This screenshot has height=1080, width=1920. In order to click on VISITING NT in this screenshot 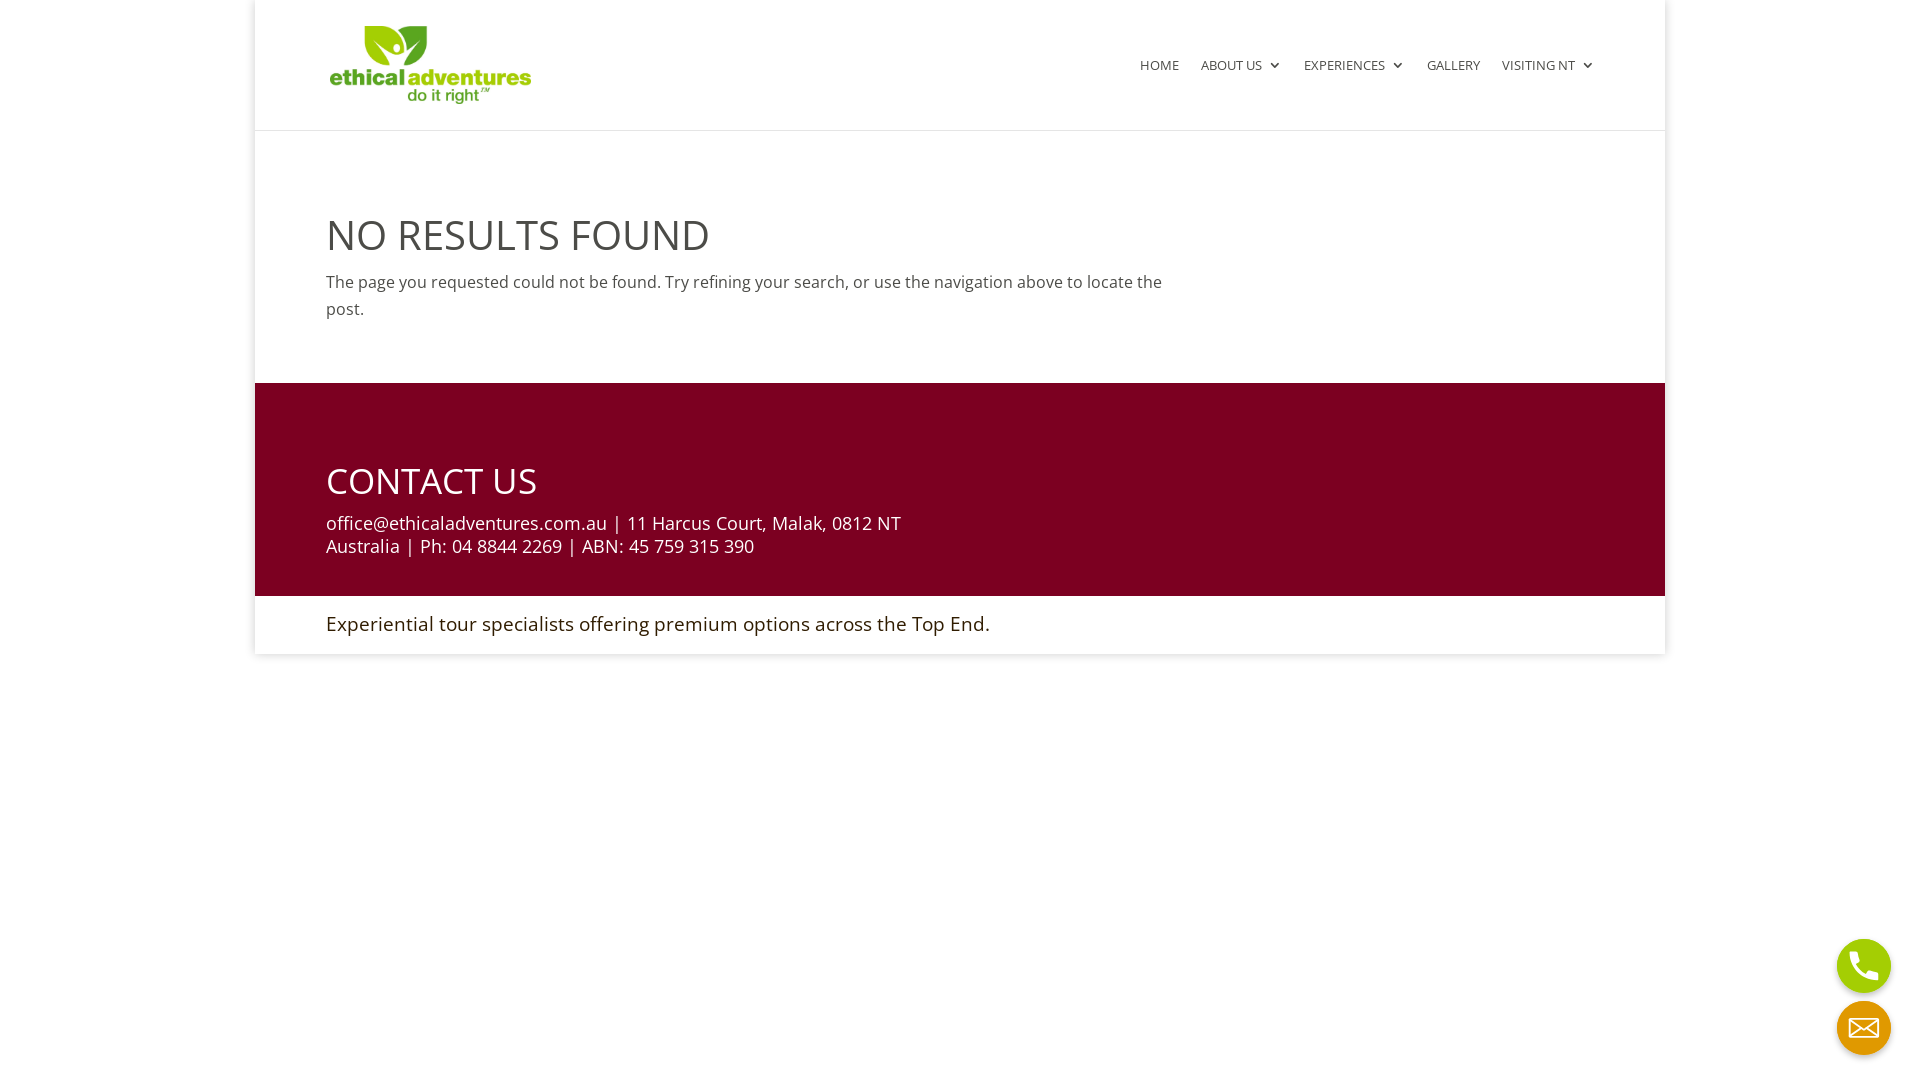, I will do `click(1548, 94)`.